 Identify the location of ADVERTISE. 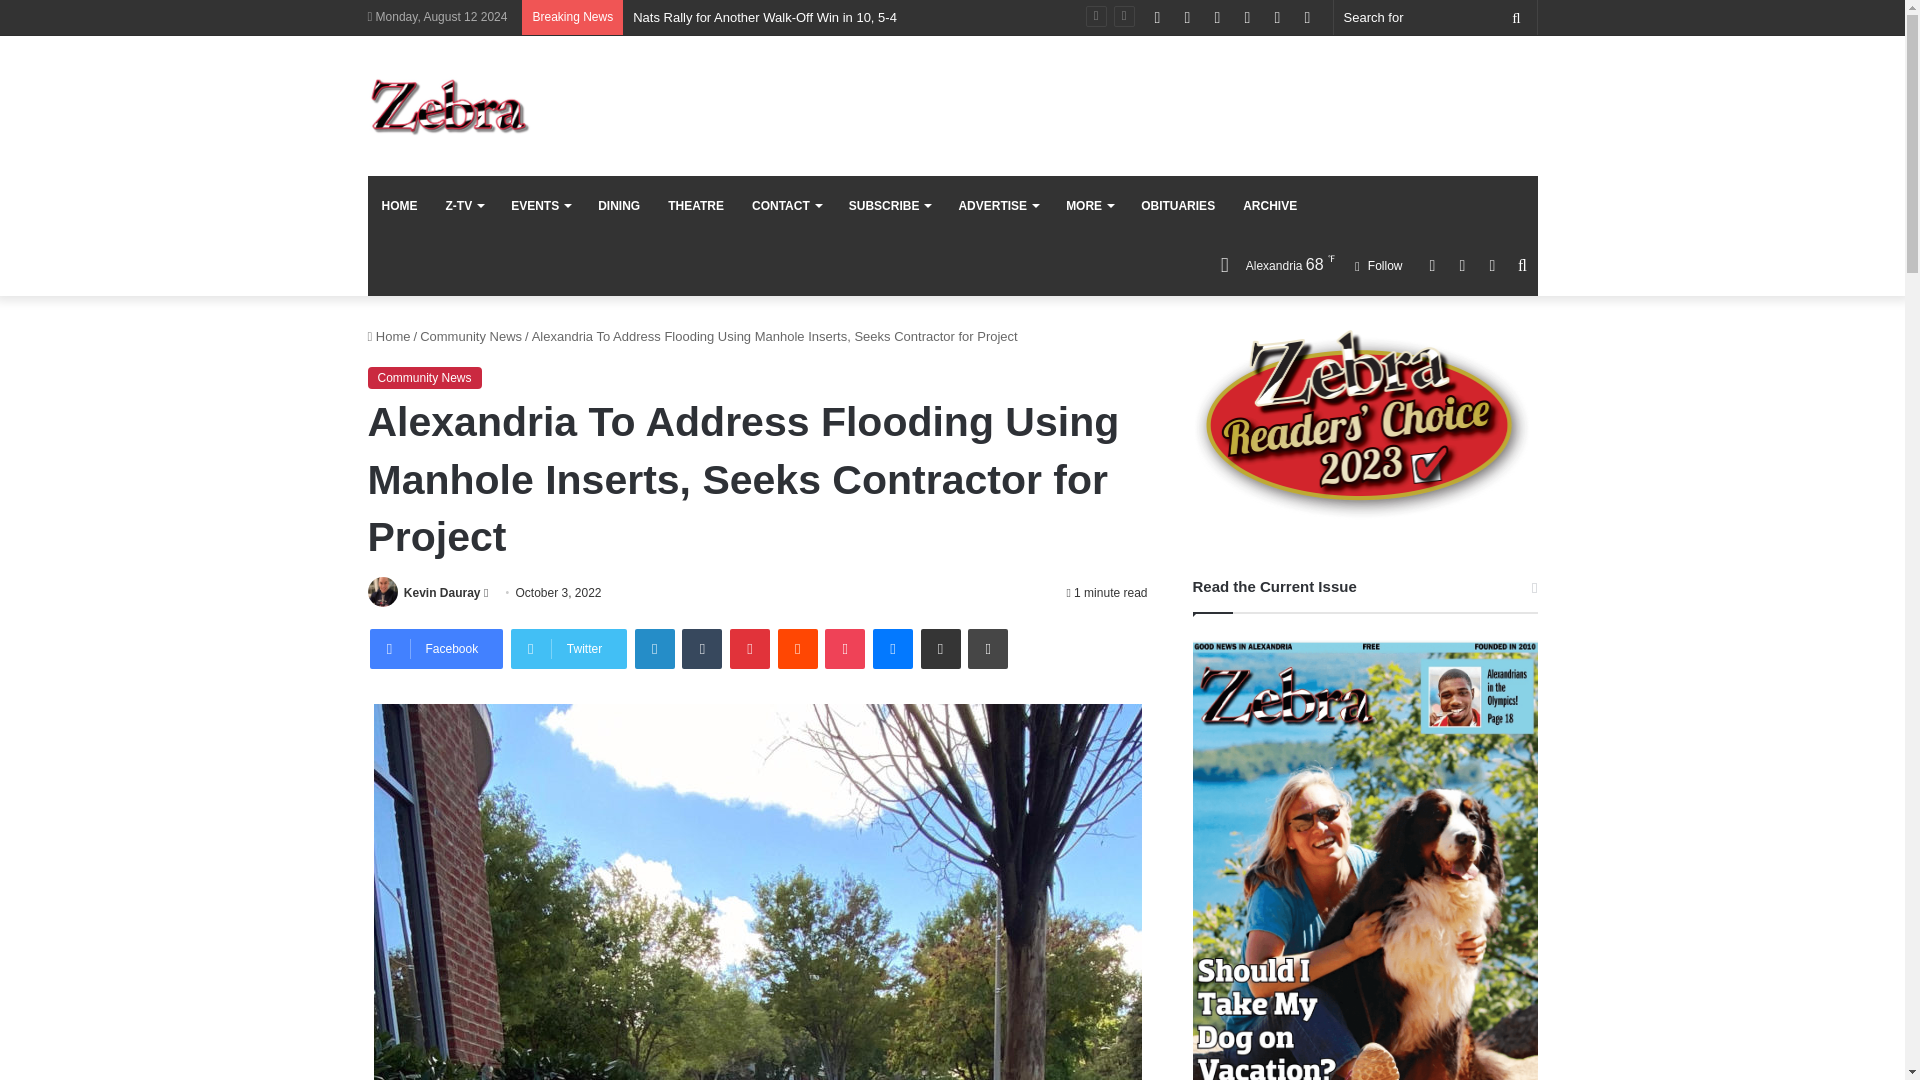
(998, 206).